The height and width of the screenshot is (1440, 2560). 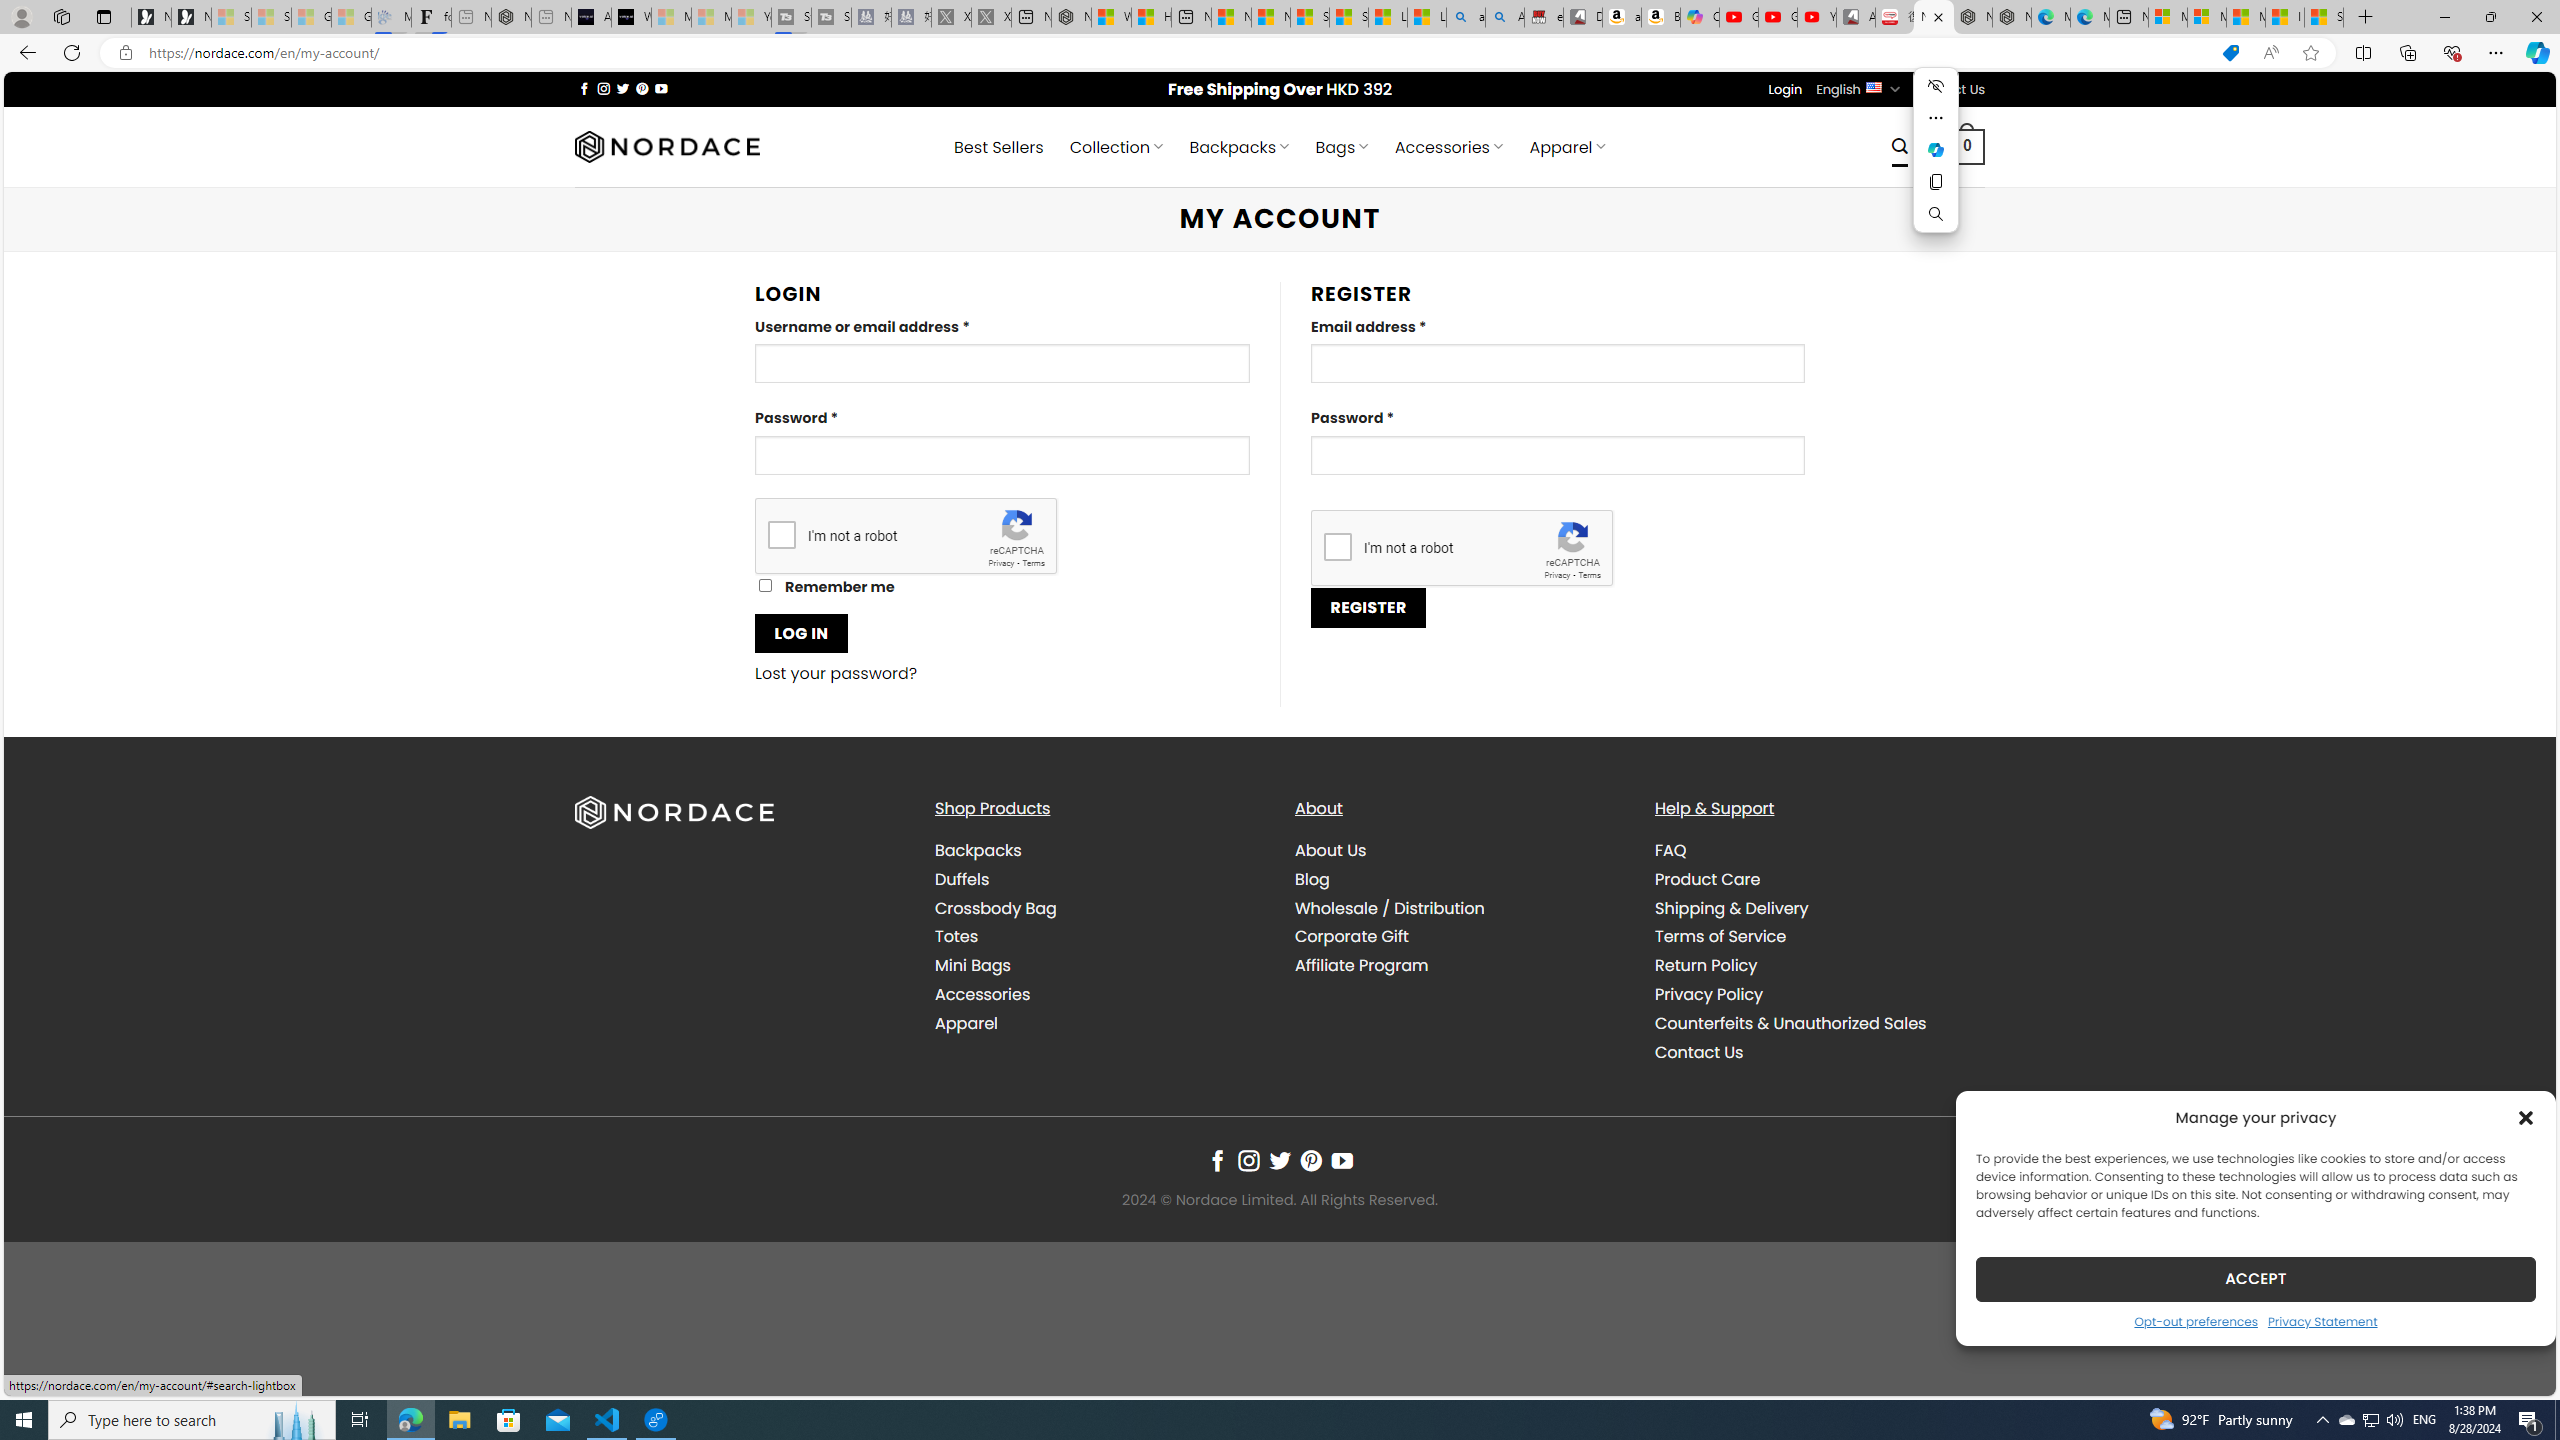 I want to click on Totes, so click(x=956, y=936).